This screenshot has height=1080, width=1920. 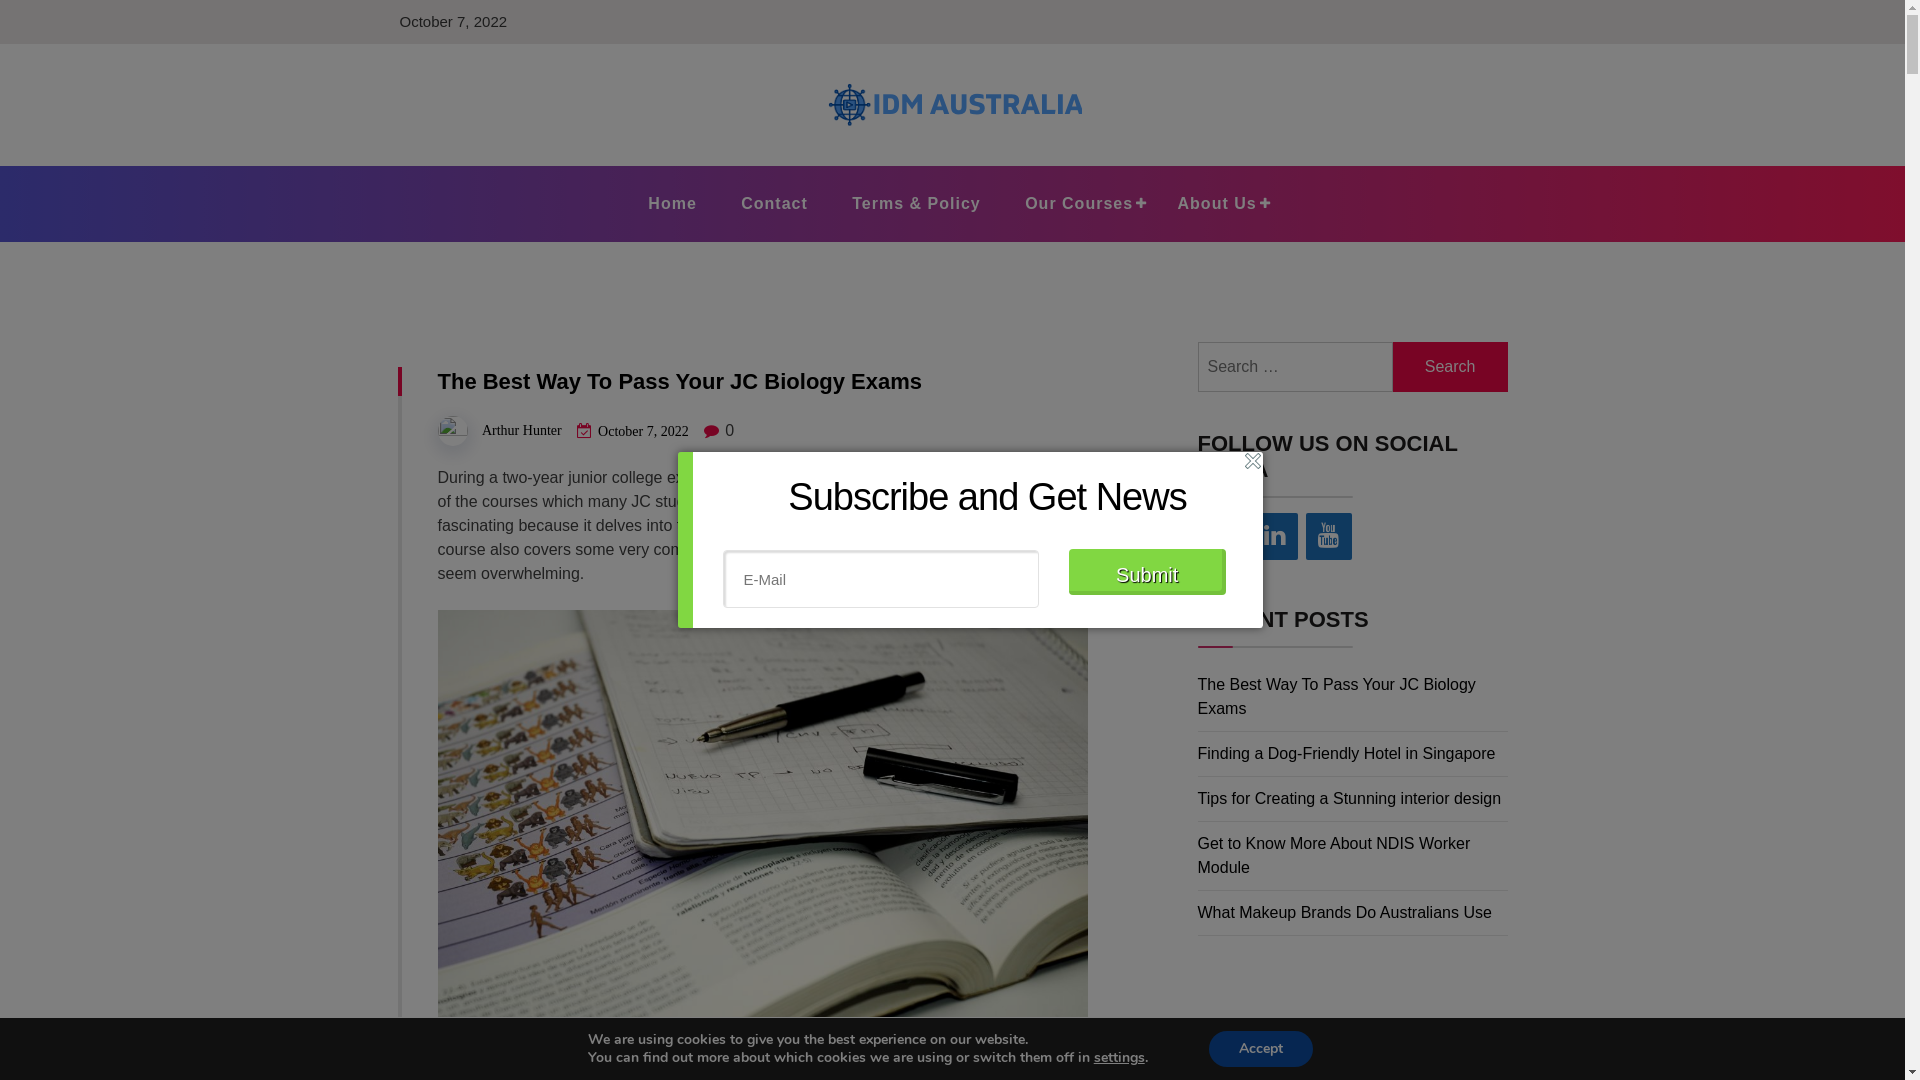 I want to click on LinkedIn, so click(x=1275, y=536).